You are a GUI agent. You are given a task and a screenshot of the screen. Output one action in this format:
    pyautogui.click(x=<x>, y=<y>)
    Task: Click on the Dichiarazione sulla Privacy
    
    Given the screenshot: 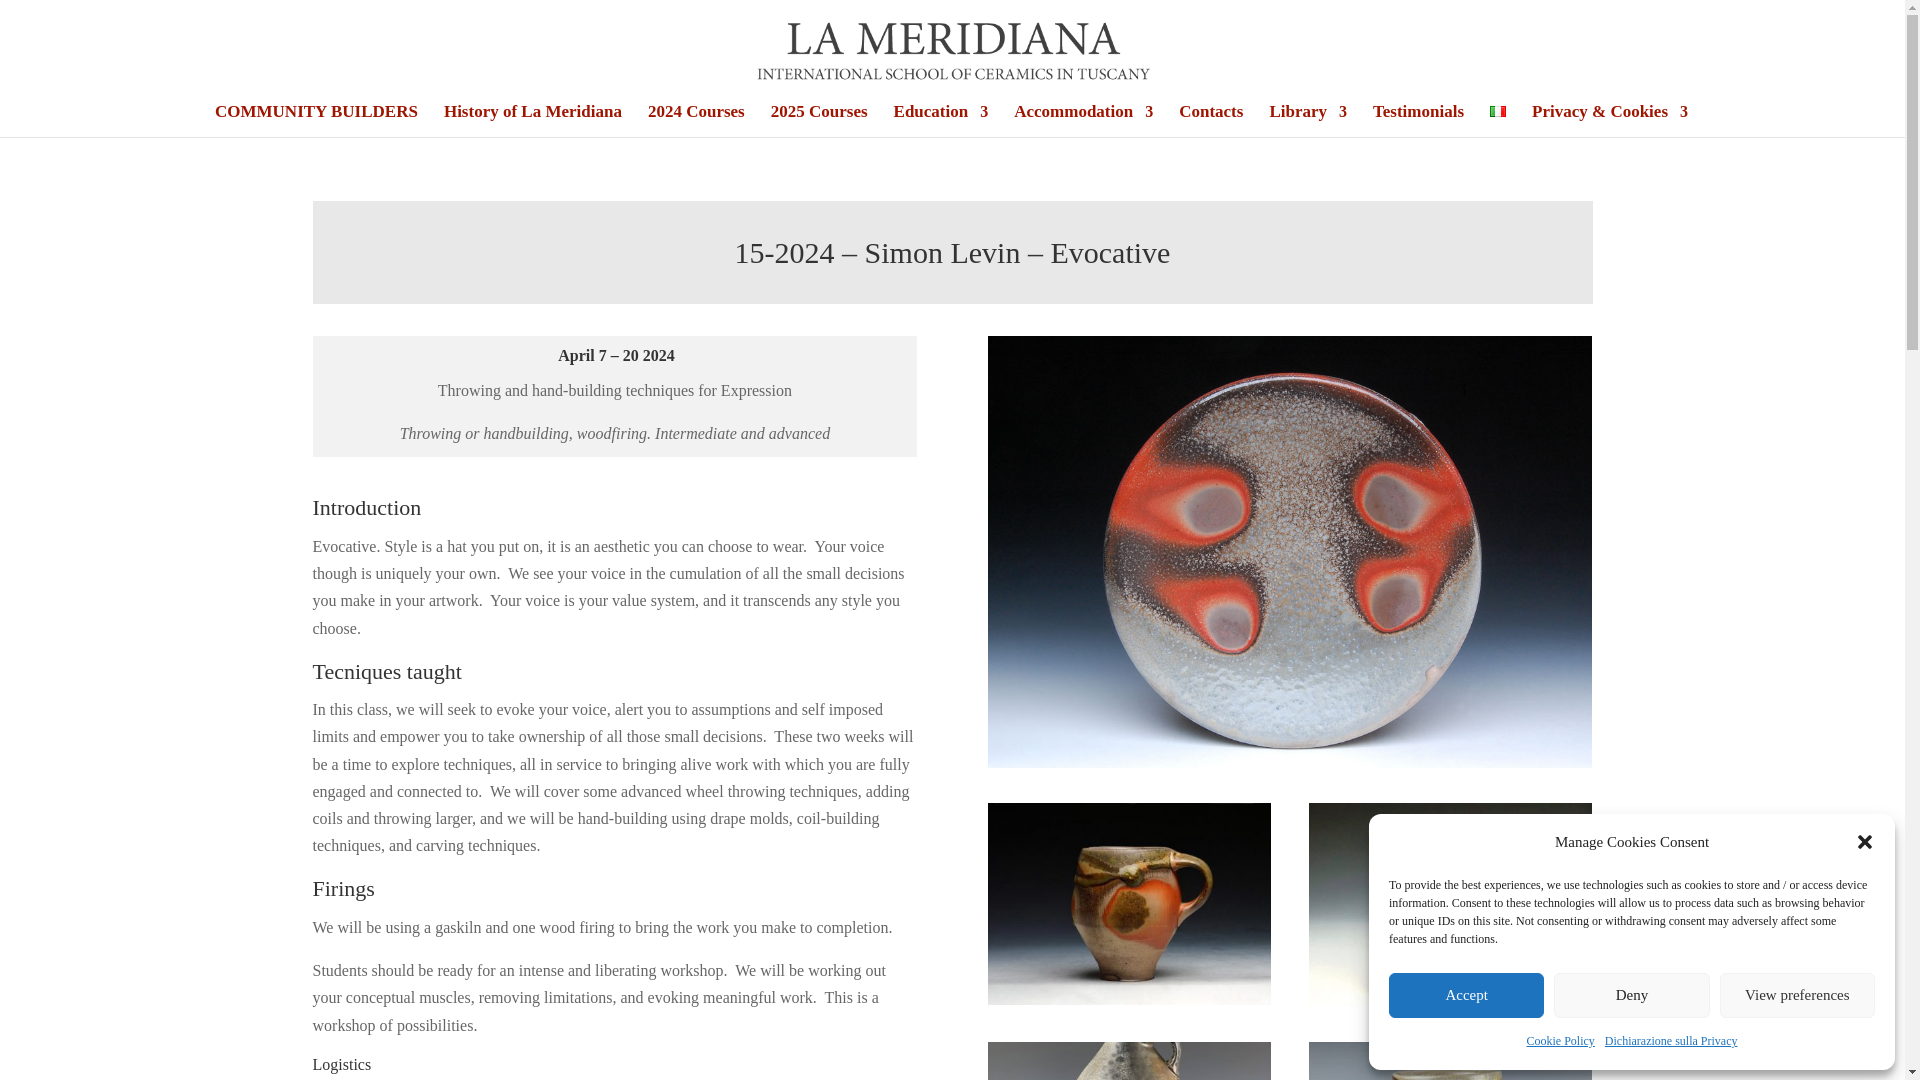 What is the action you would take?
    pyautogui.click(x=1671, y=1042)
    